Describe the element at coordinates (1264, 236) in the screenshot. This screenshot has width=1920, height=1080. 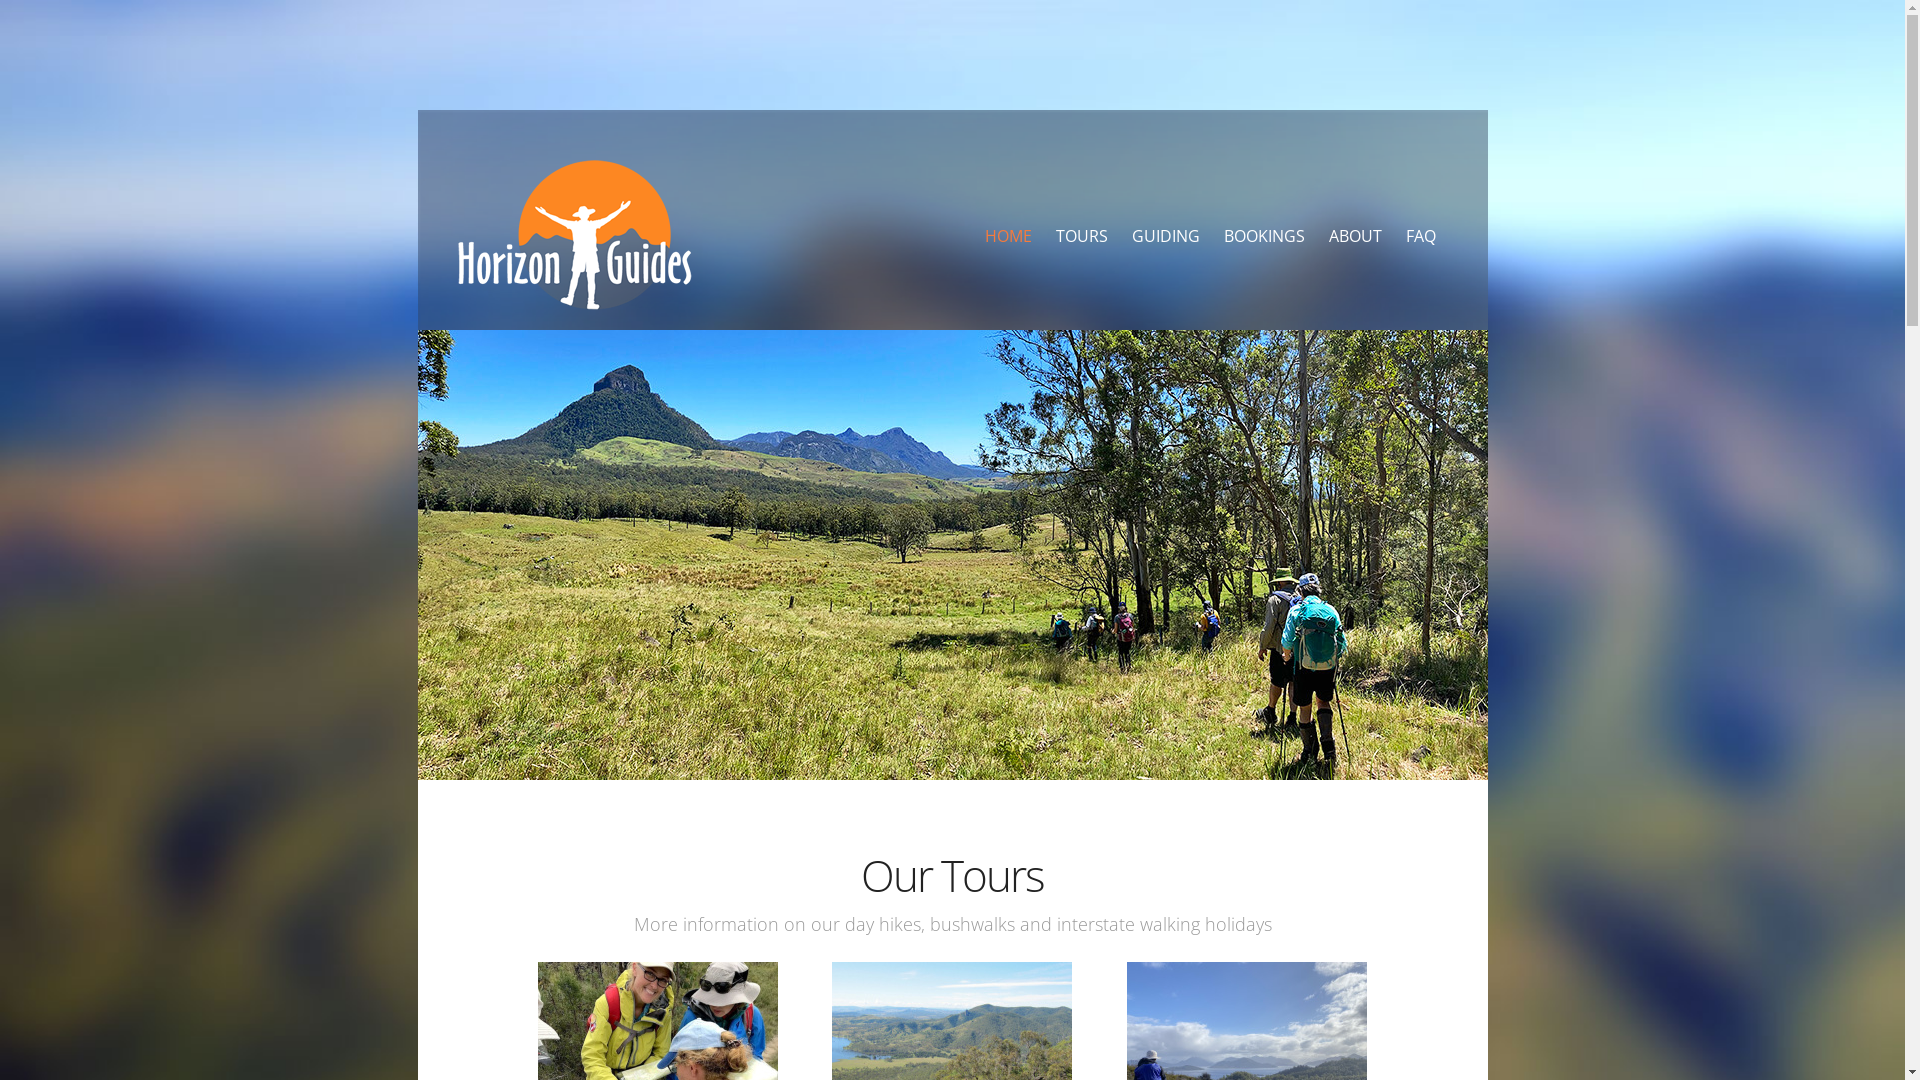
I see `BOOKINGS` at that location.